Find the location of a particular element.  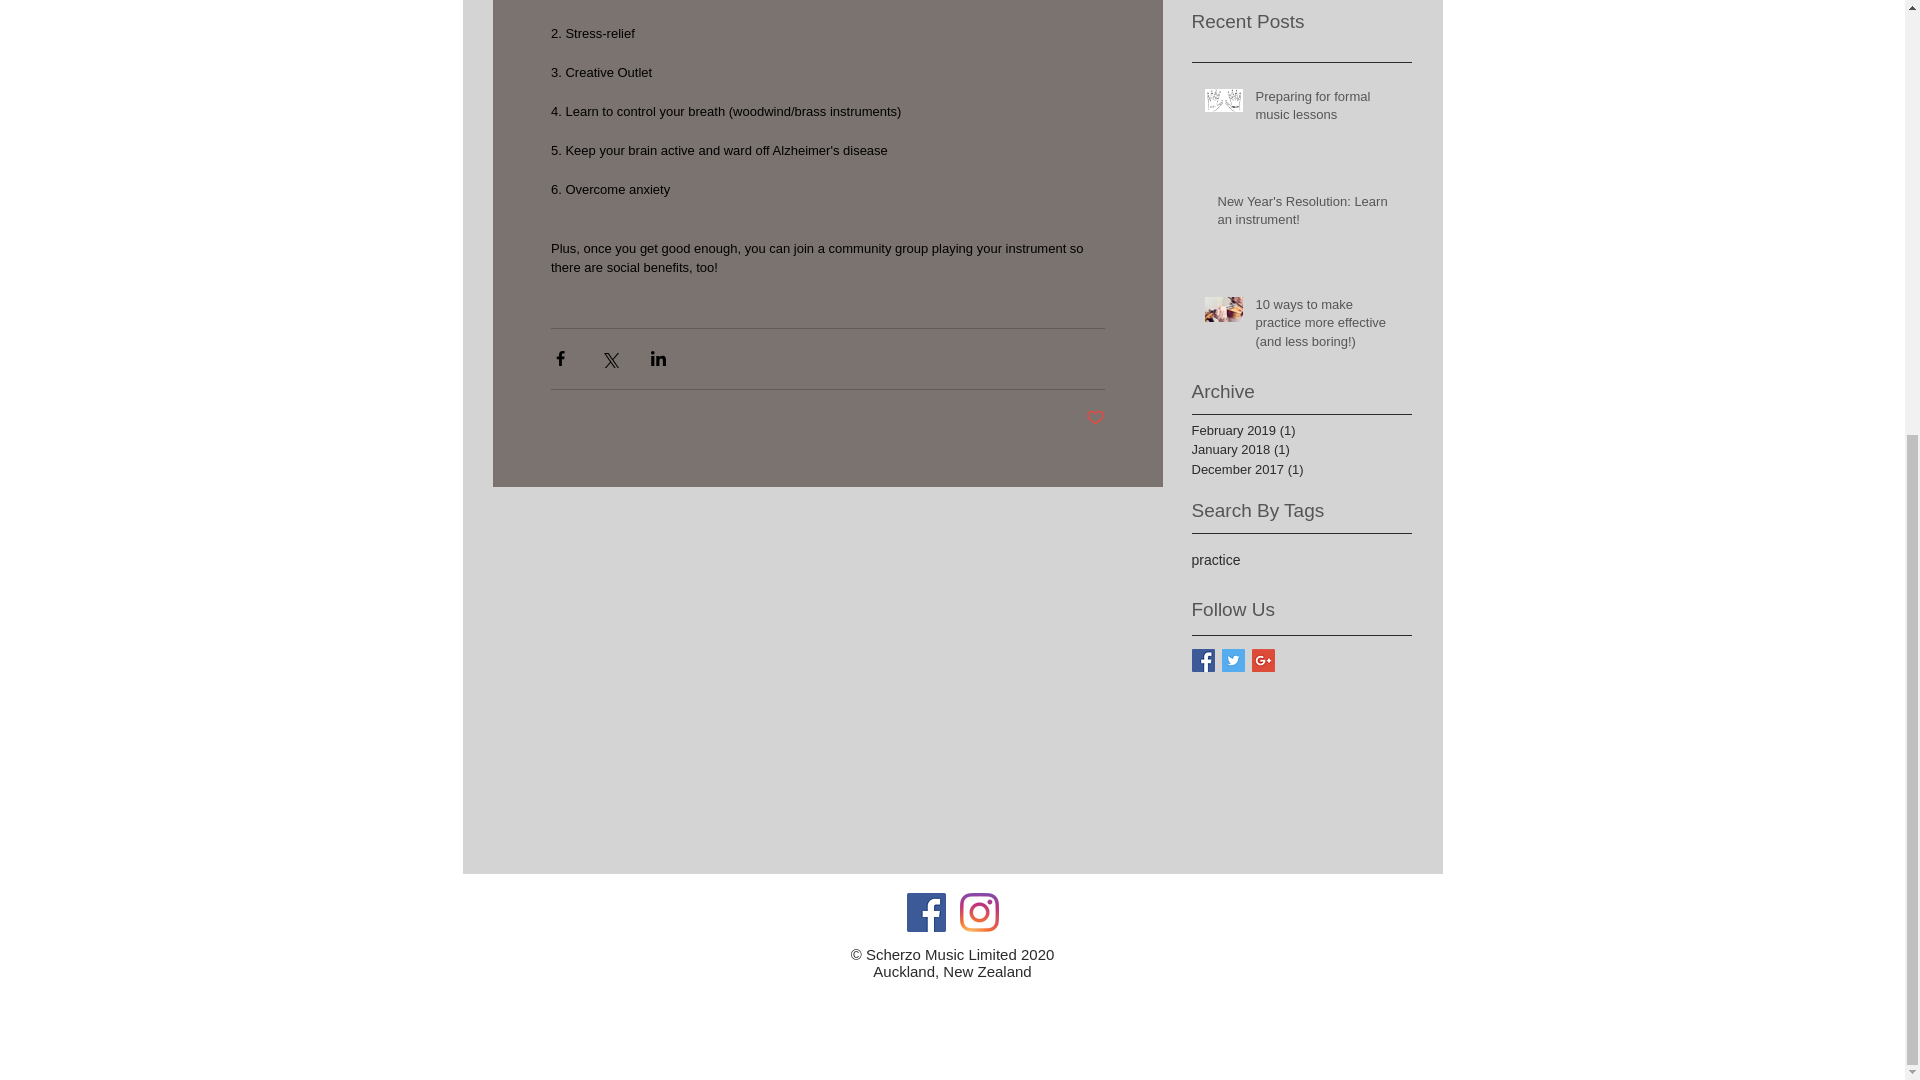

practice is located at coordinates (1216, 560).